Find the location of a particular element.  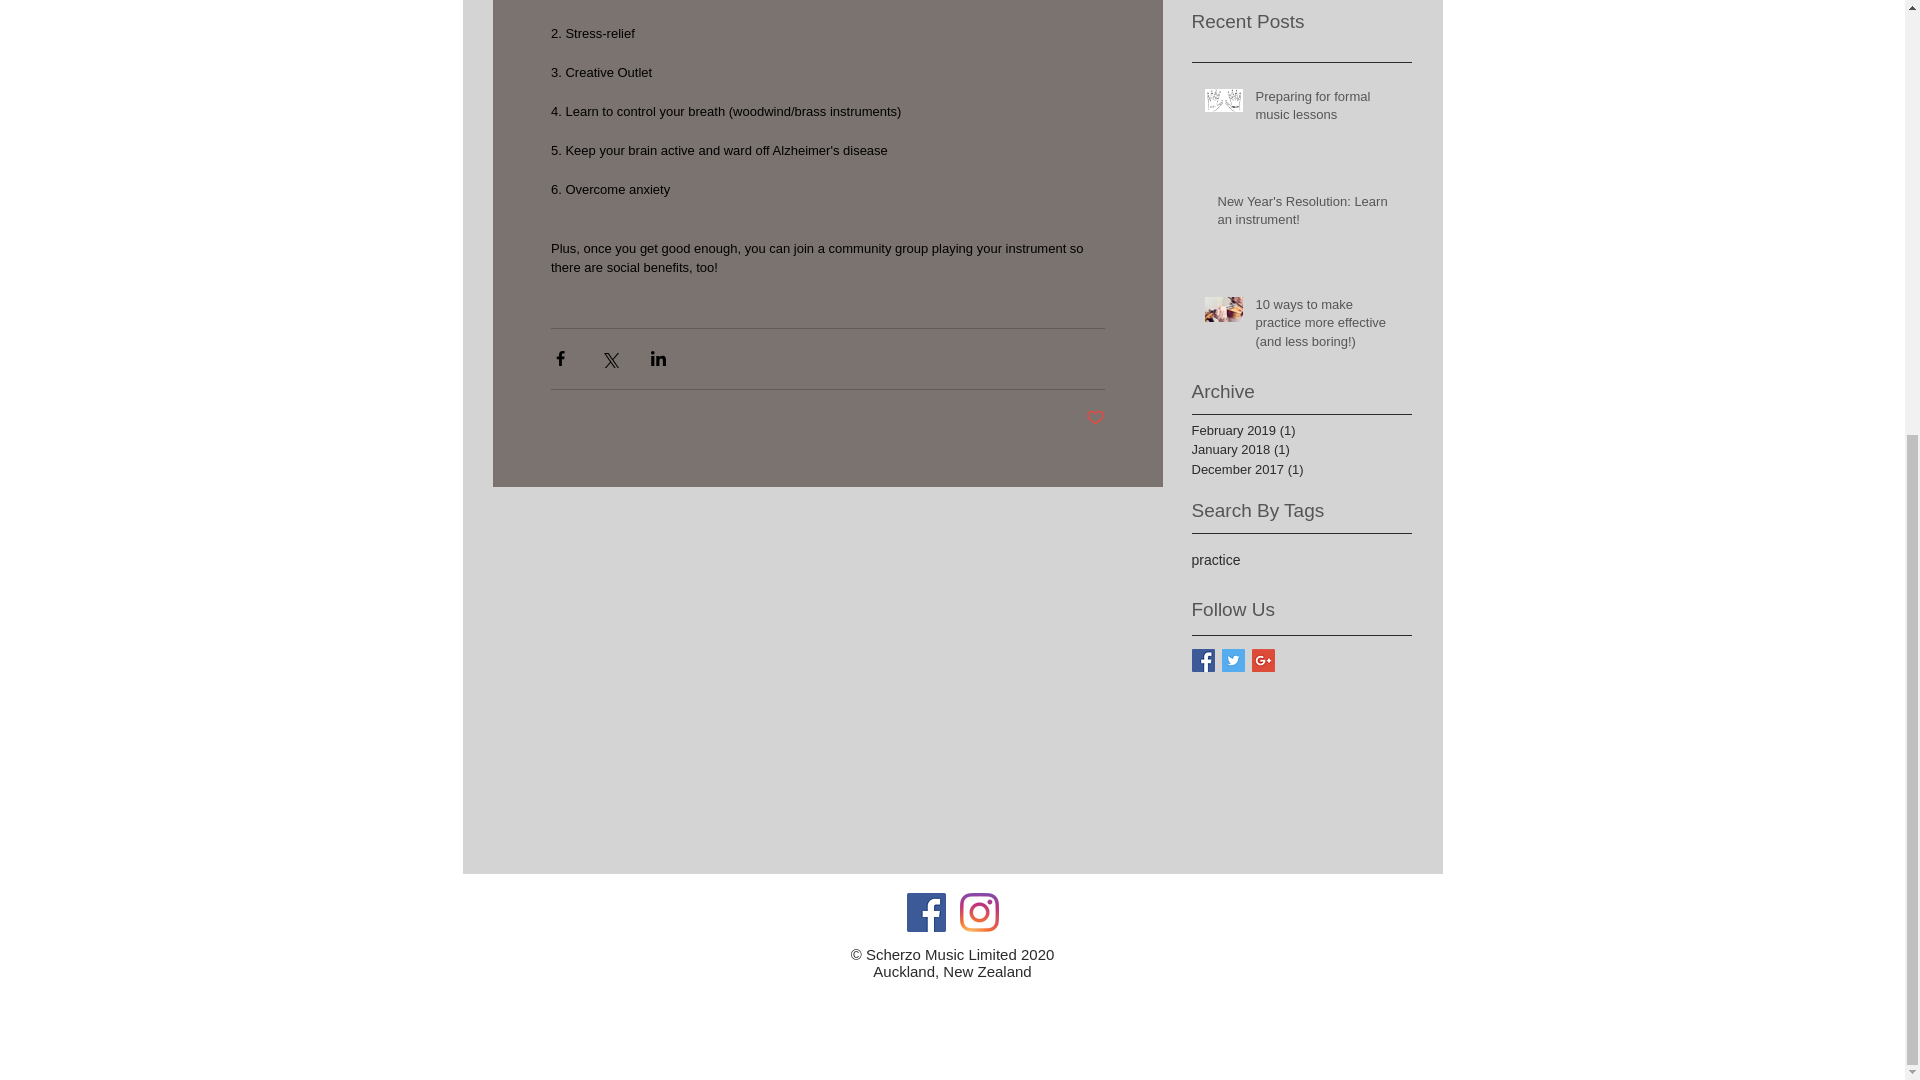

practice is located at coordinates (1216, 560).